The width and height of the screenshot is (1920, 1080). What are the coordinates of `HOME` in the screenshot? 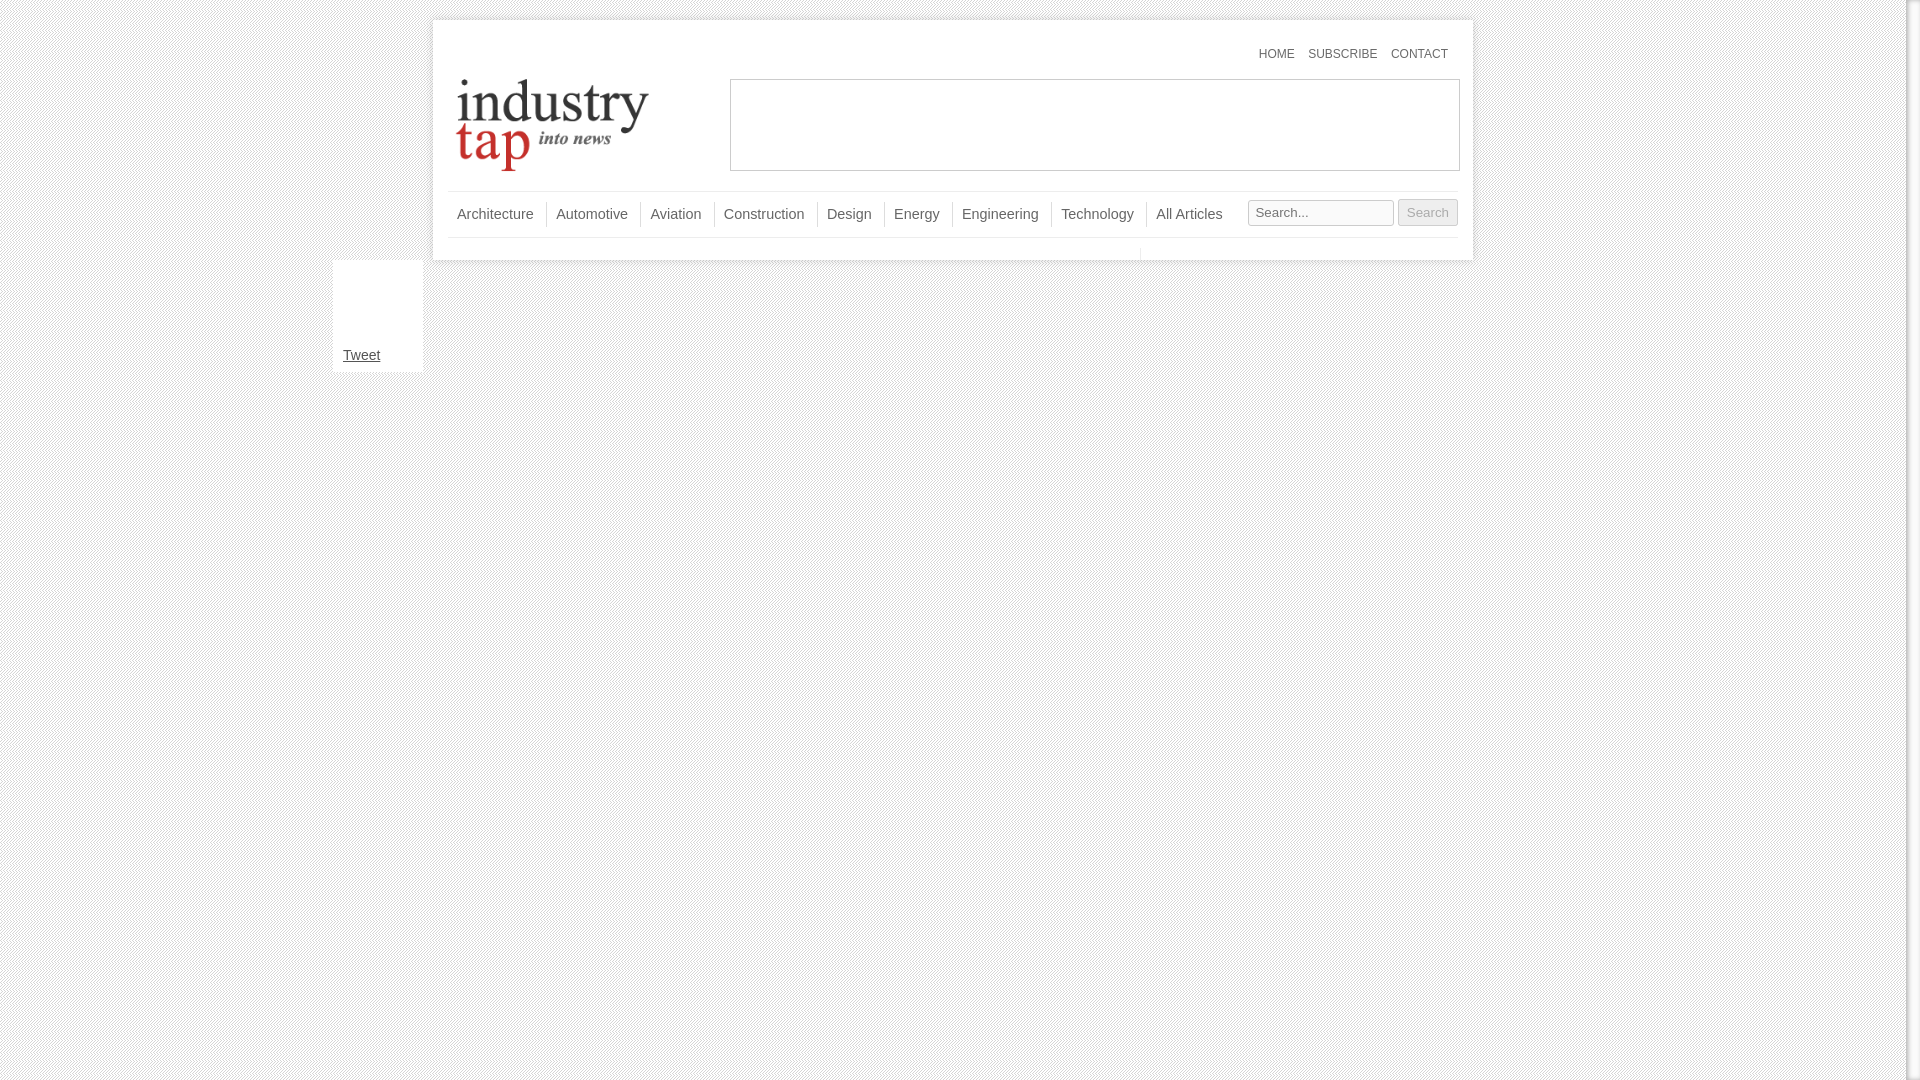 It's located at (1276, 54).